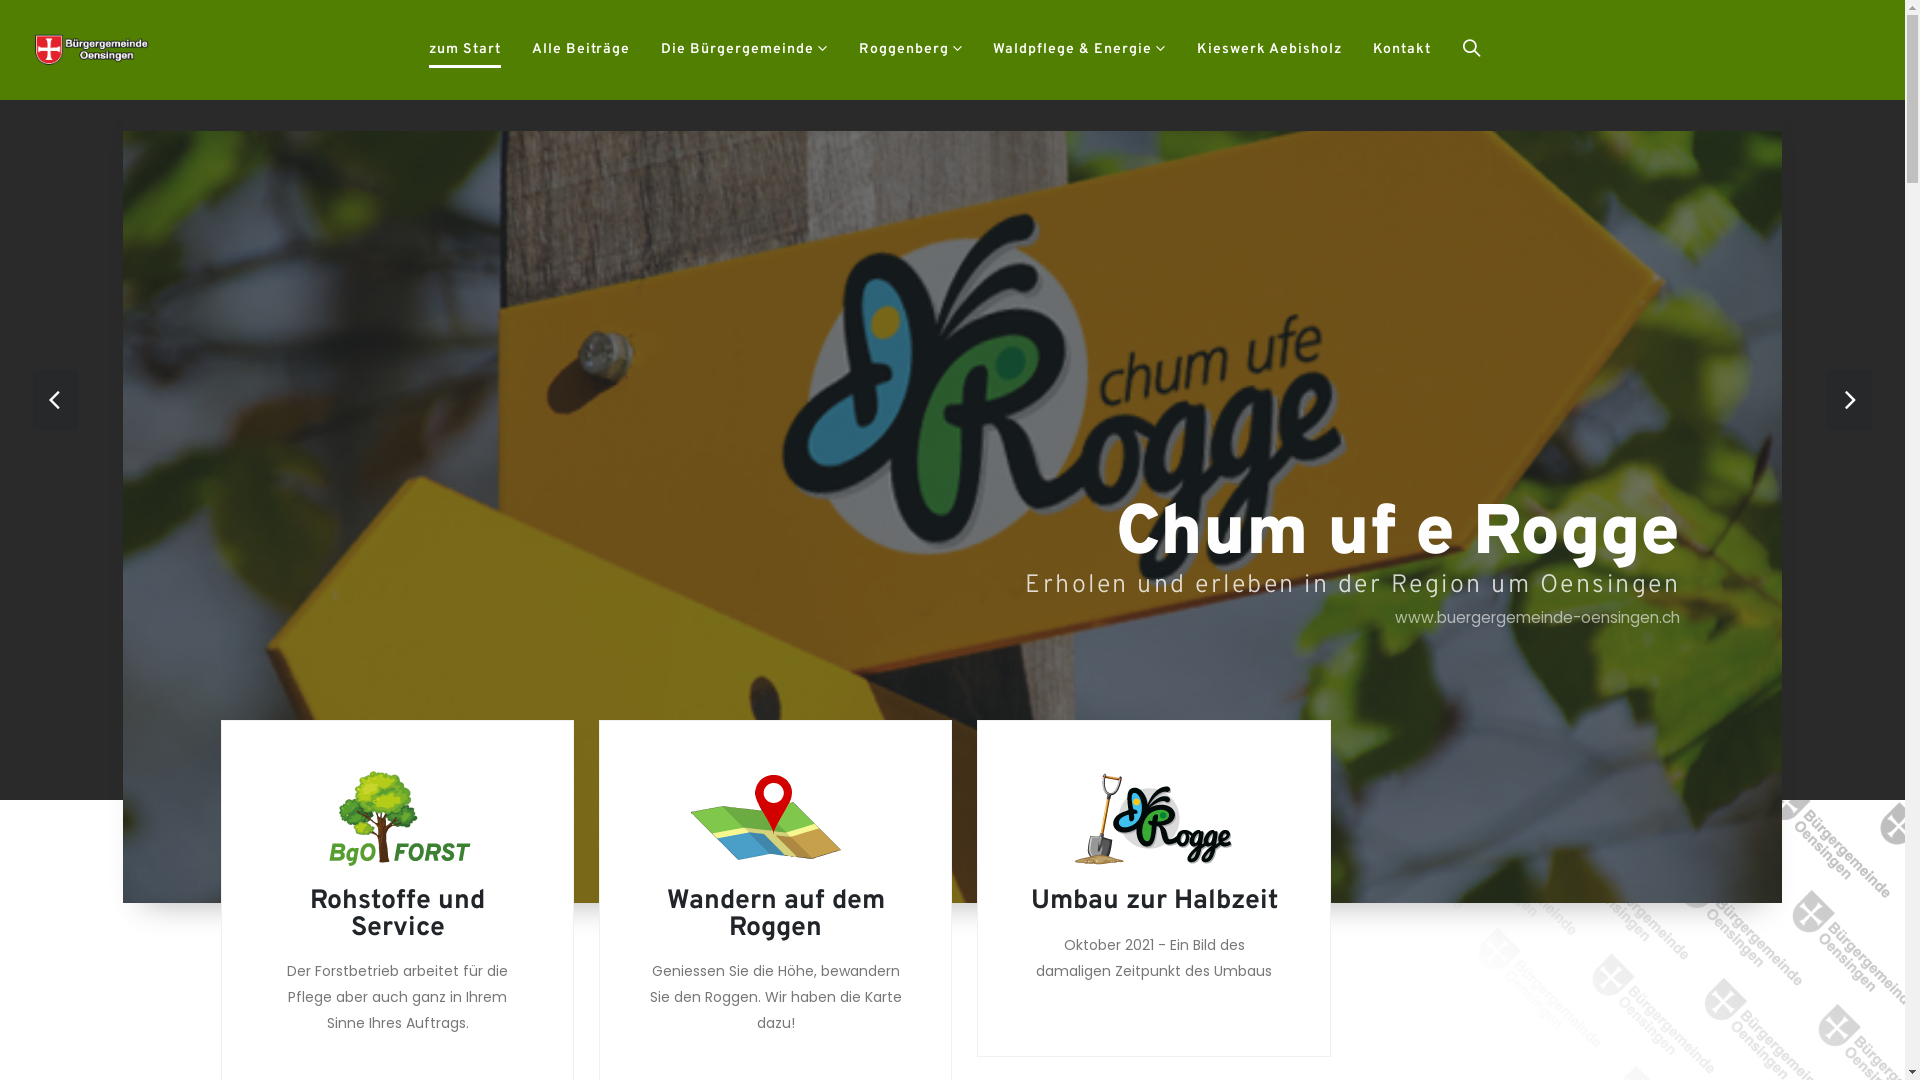 The image size is (1920, 1080). I want to click on Kieswerk Aebisholz, so click(1270, 50).